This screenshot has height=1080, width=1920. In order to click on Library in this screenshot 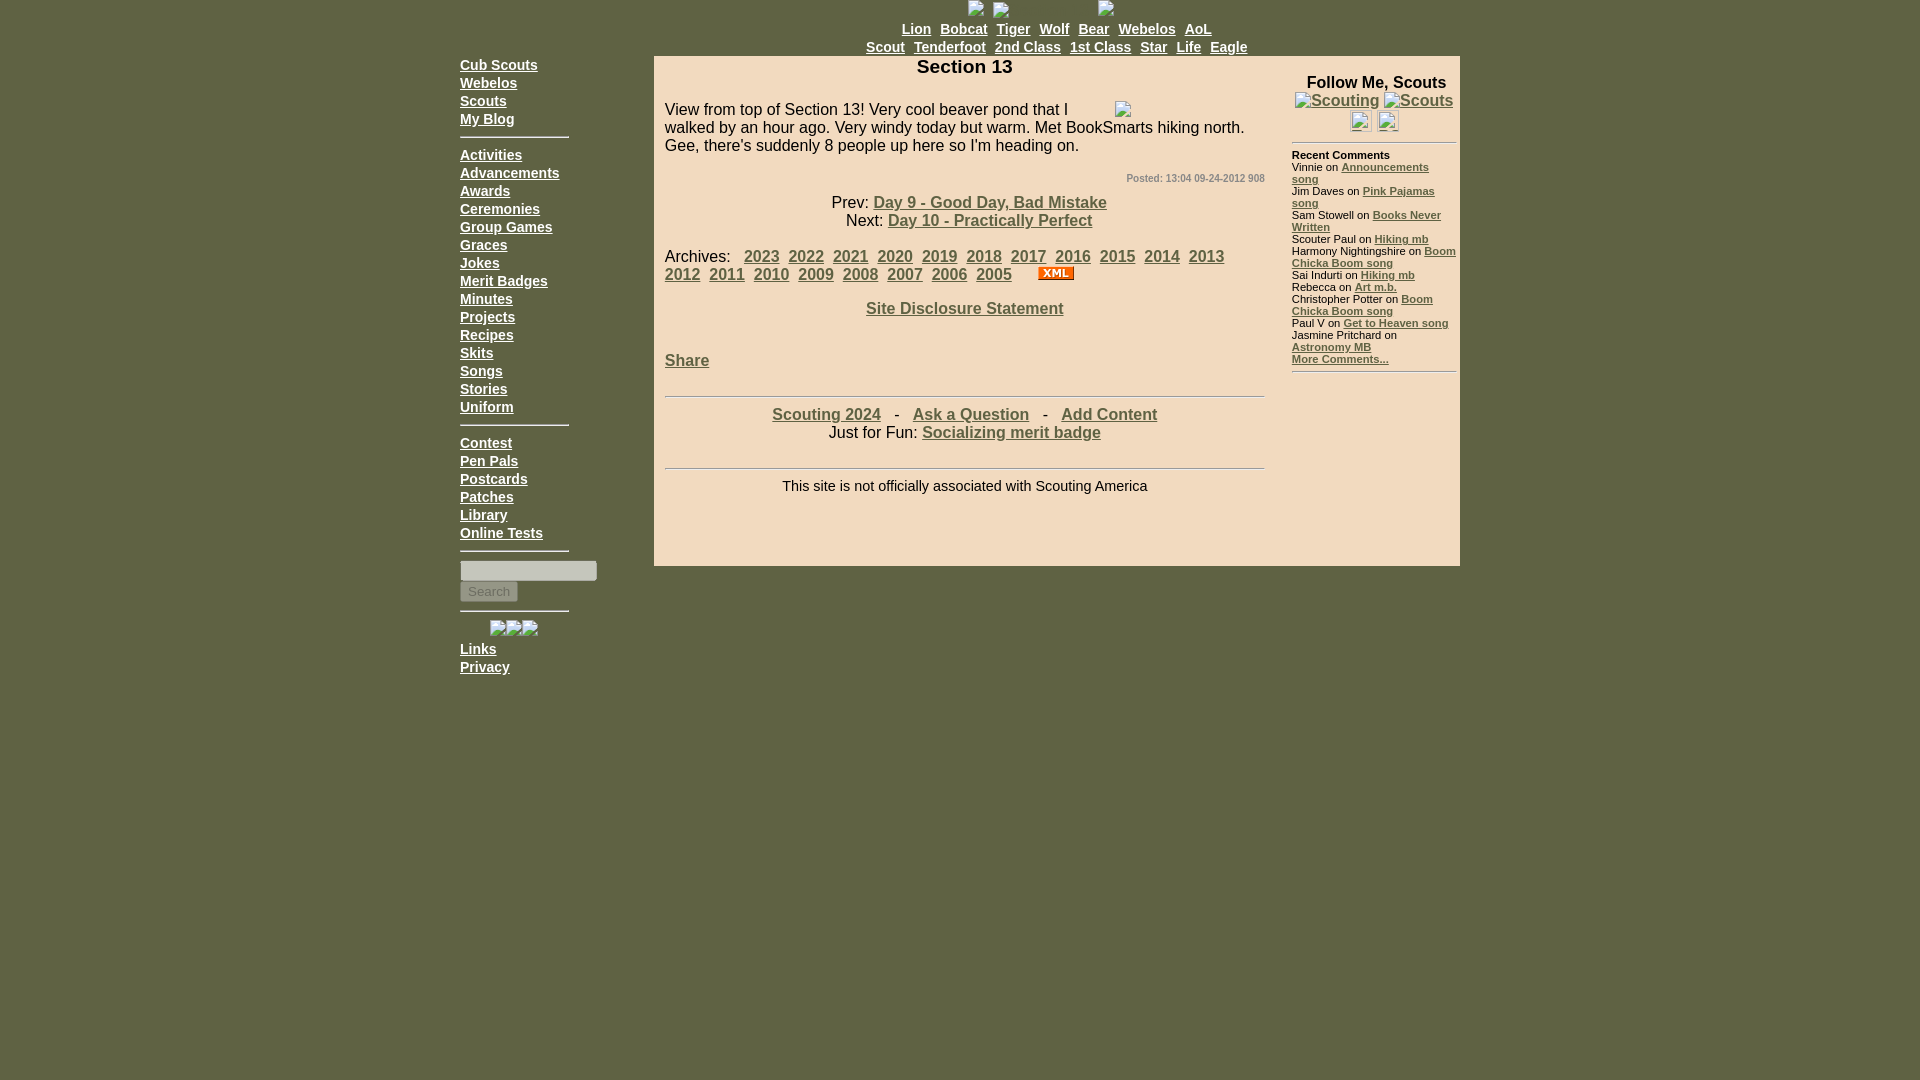, I will do `click(483, 514)`.